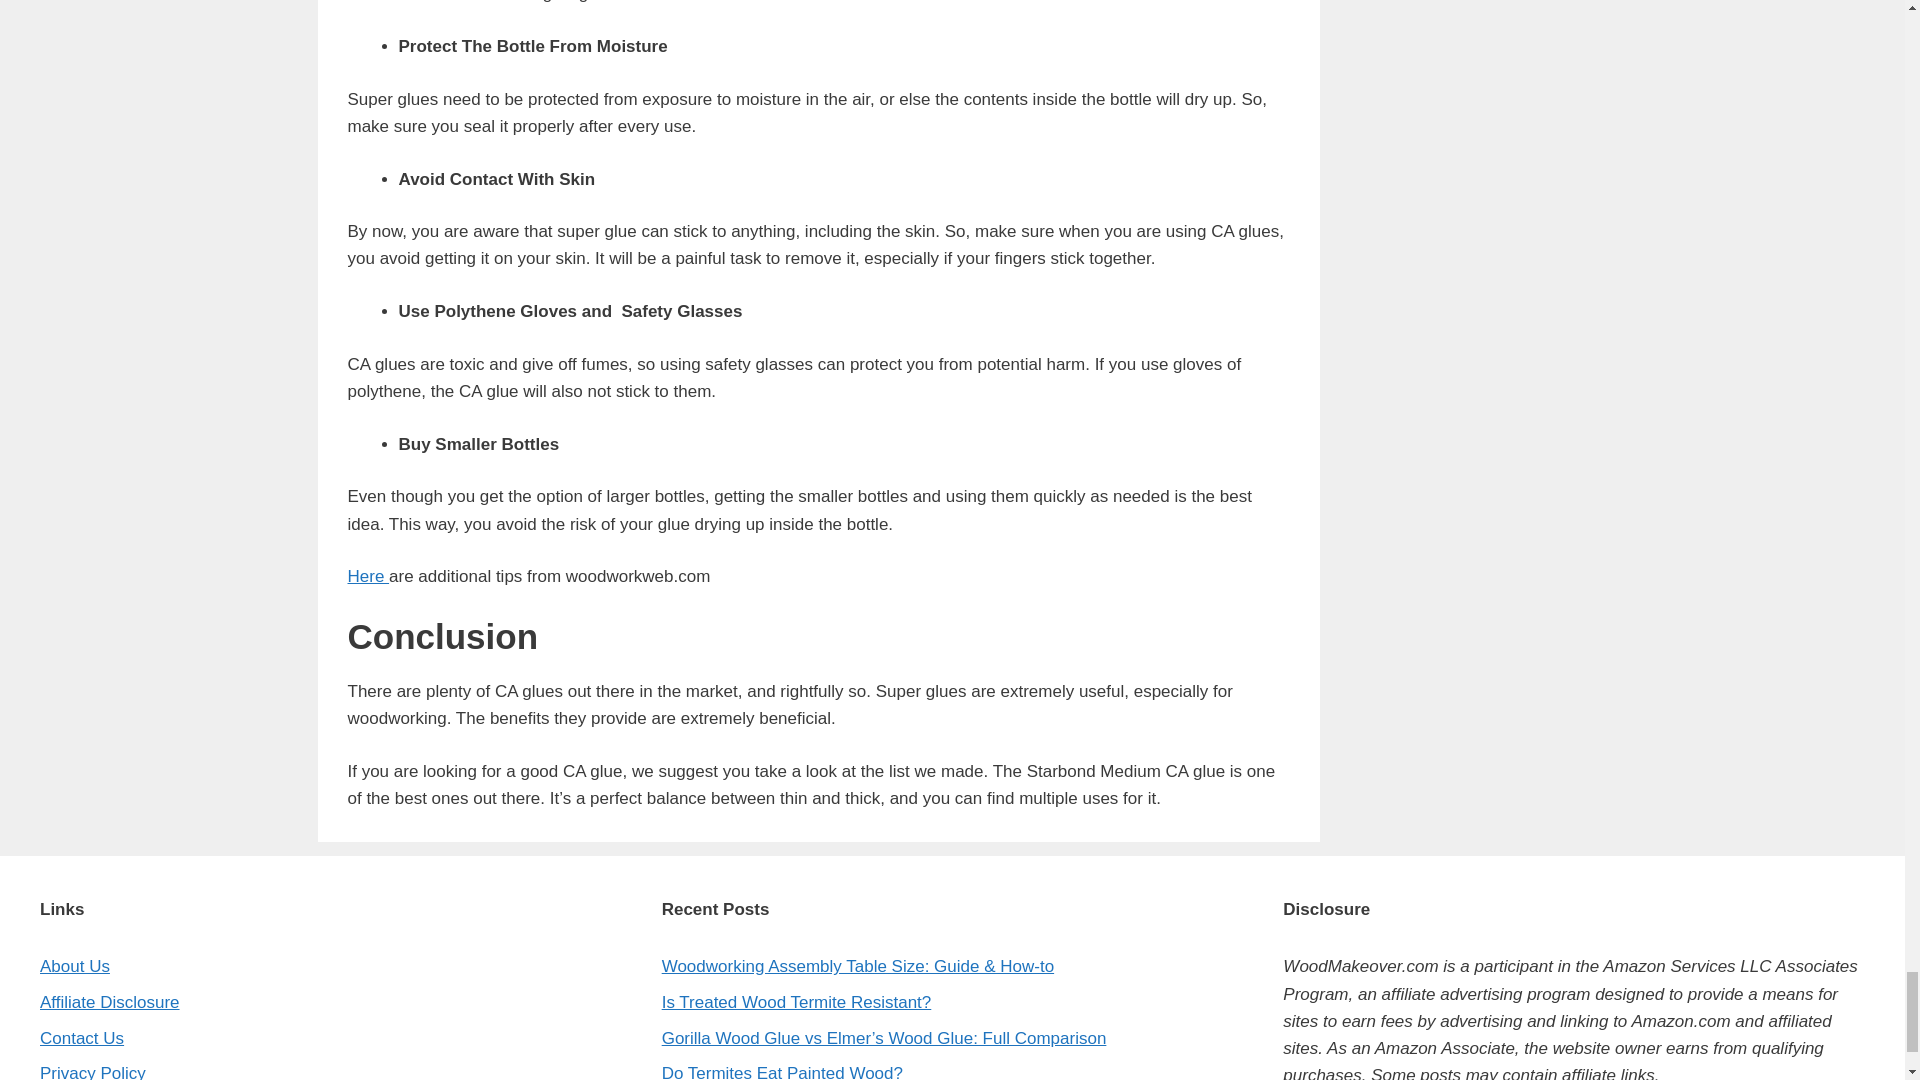 The width and height of the screenshot is (1920, 1080). What do you see at coordinates (782, 1072) in the screenshot?
I see `Do Termites Eat Painted Wood?` at bounding box center [782, 1072].